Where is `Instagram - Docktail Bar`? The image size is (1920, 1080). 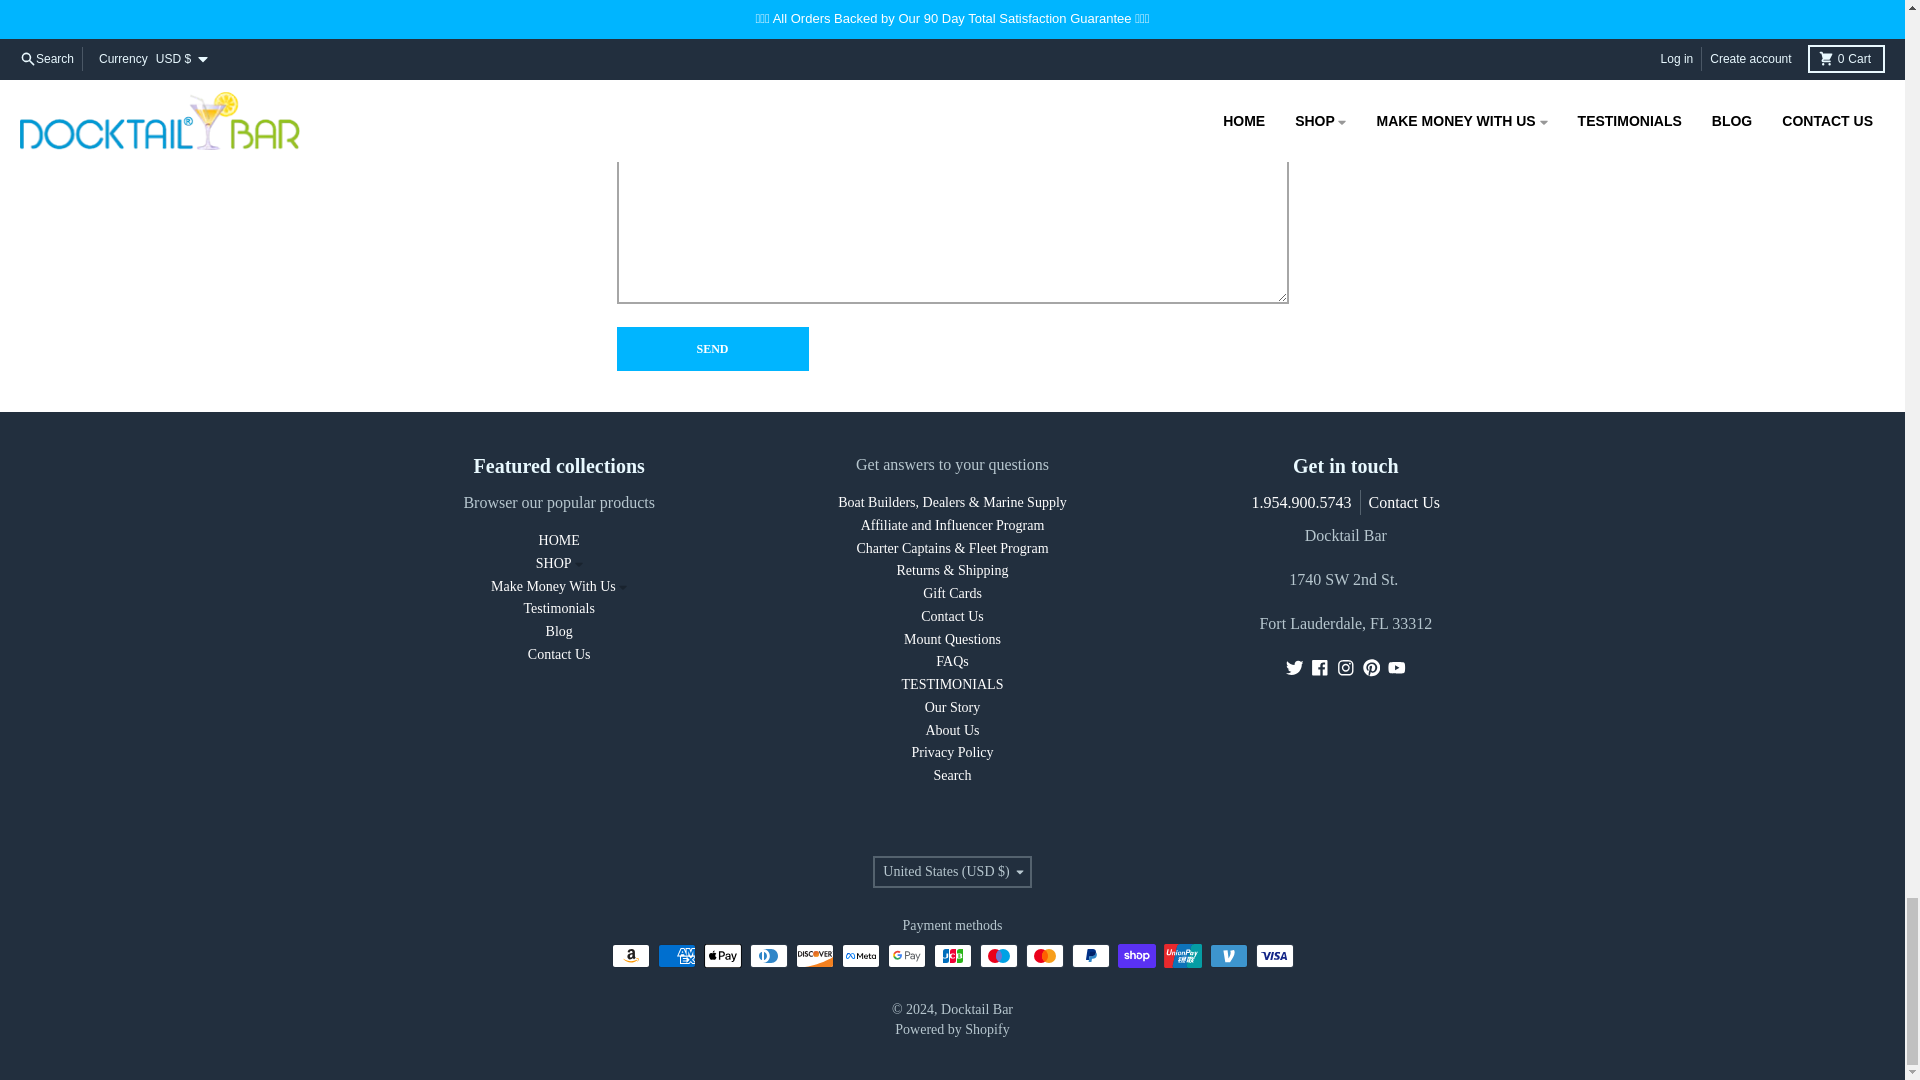 Instagram - Docktail Bar is located at coordinates (1346, 668).